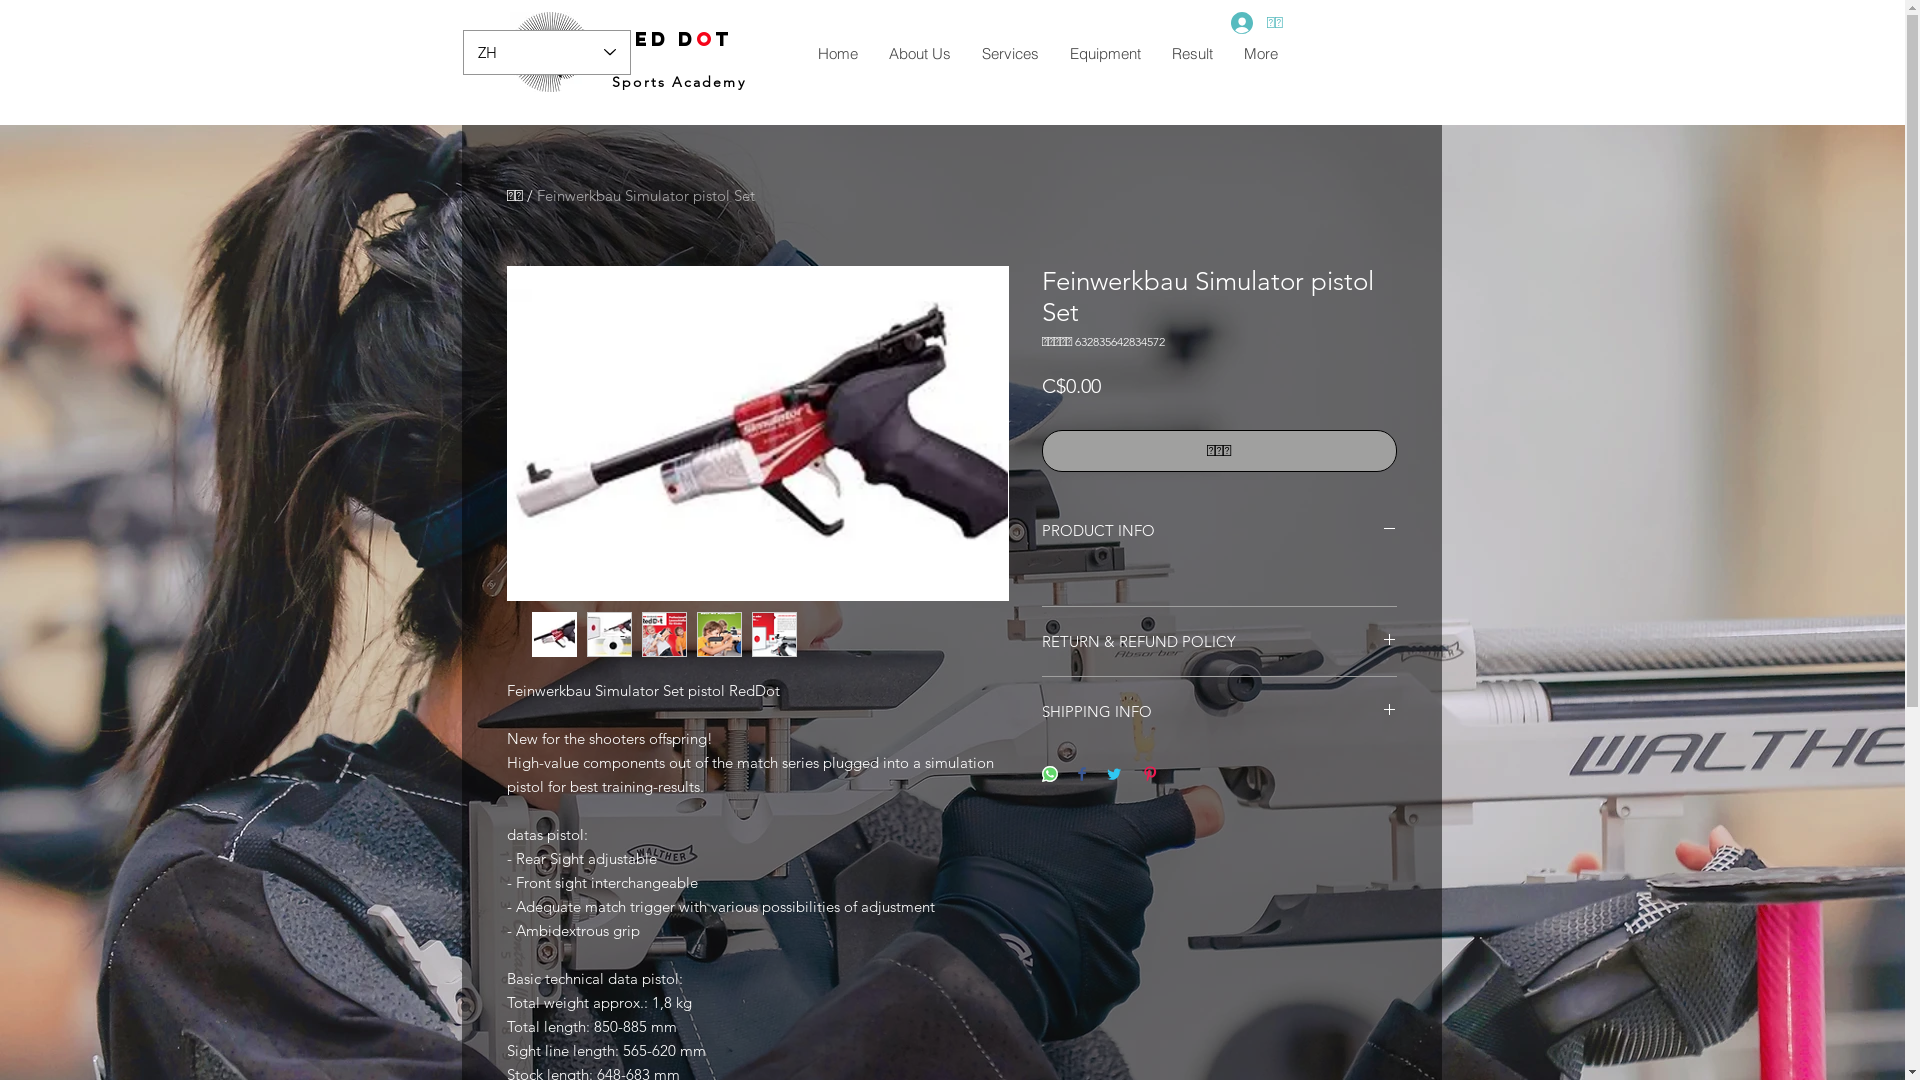 Image resolution: width=1920 pixels, height=1080 pixels. What do you see at coordinates (1220, 530) in the screenshot?
I see `PRODUCT INFO` at bounding box center [1220, 530].